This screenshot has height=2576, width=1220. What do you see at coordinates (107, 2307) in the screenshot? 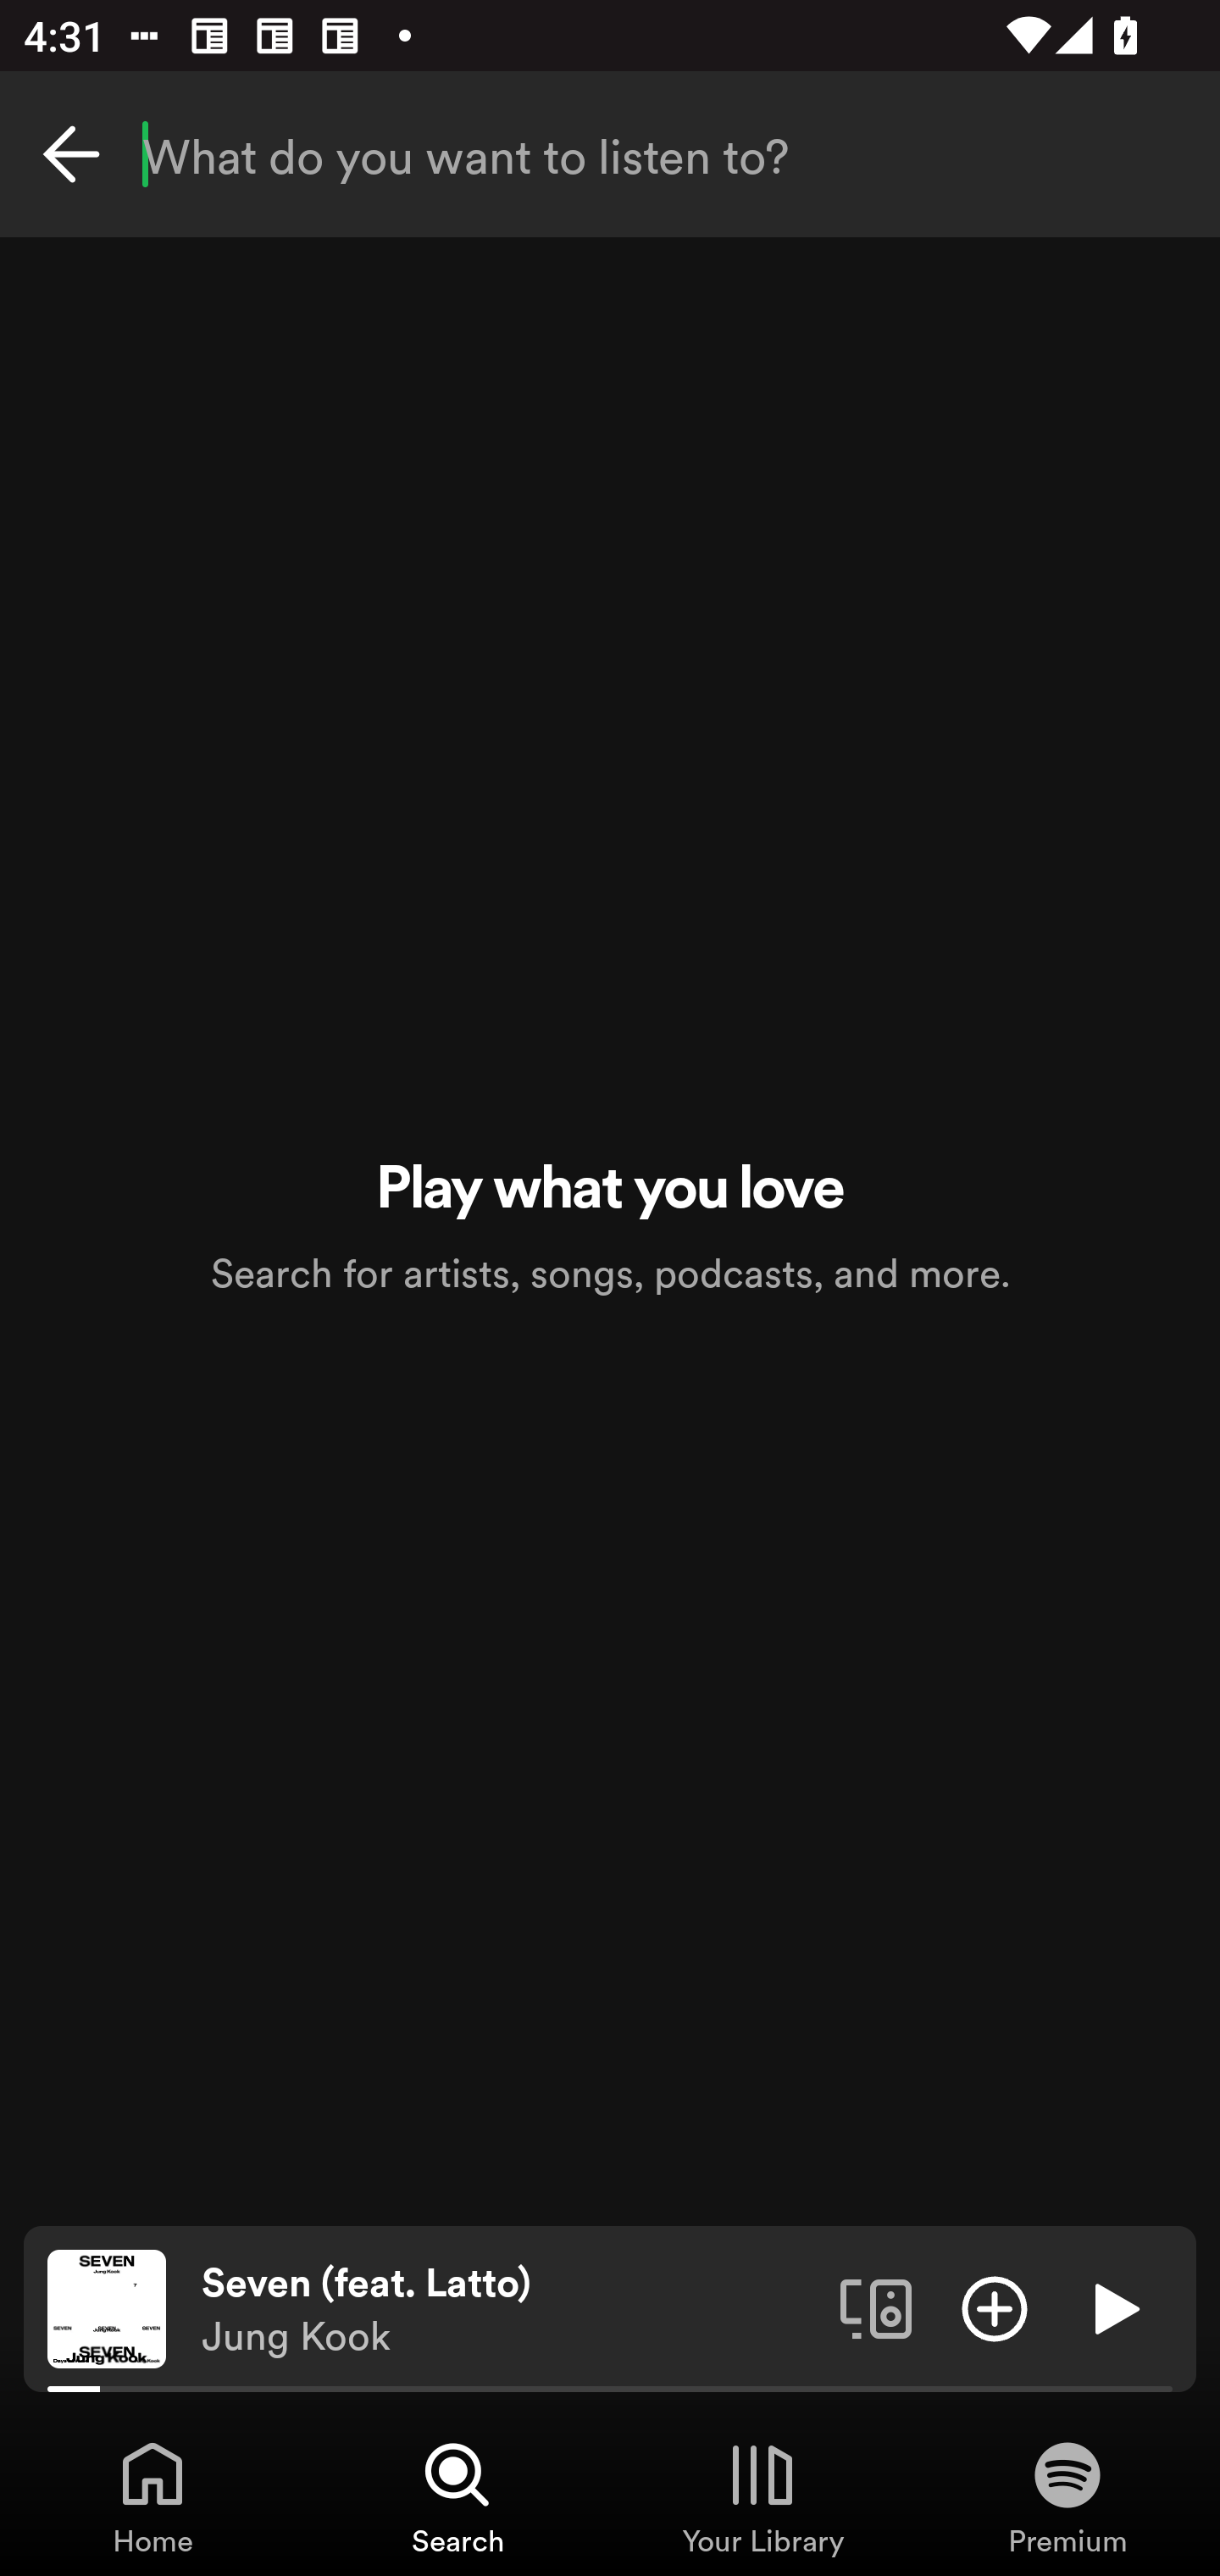
I see `The cover art of the currently playing track` at bounding box center [107, 2307].